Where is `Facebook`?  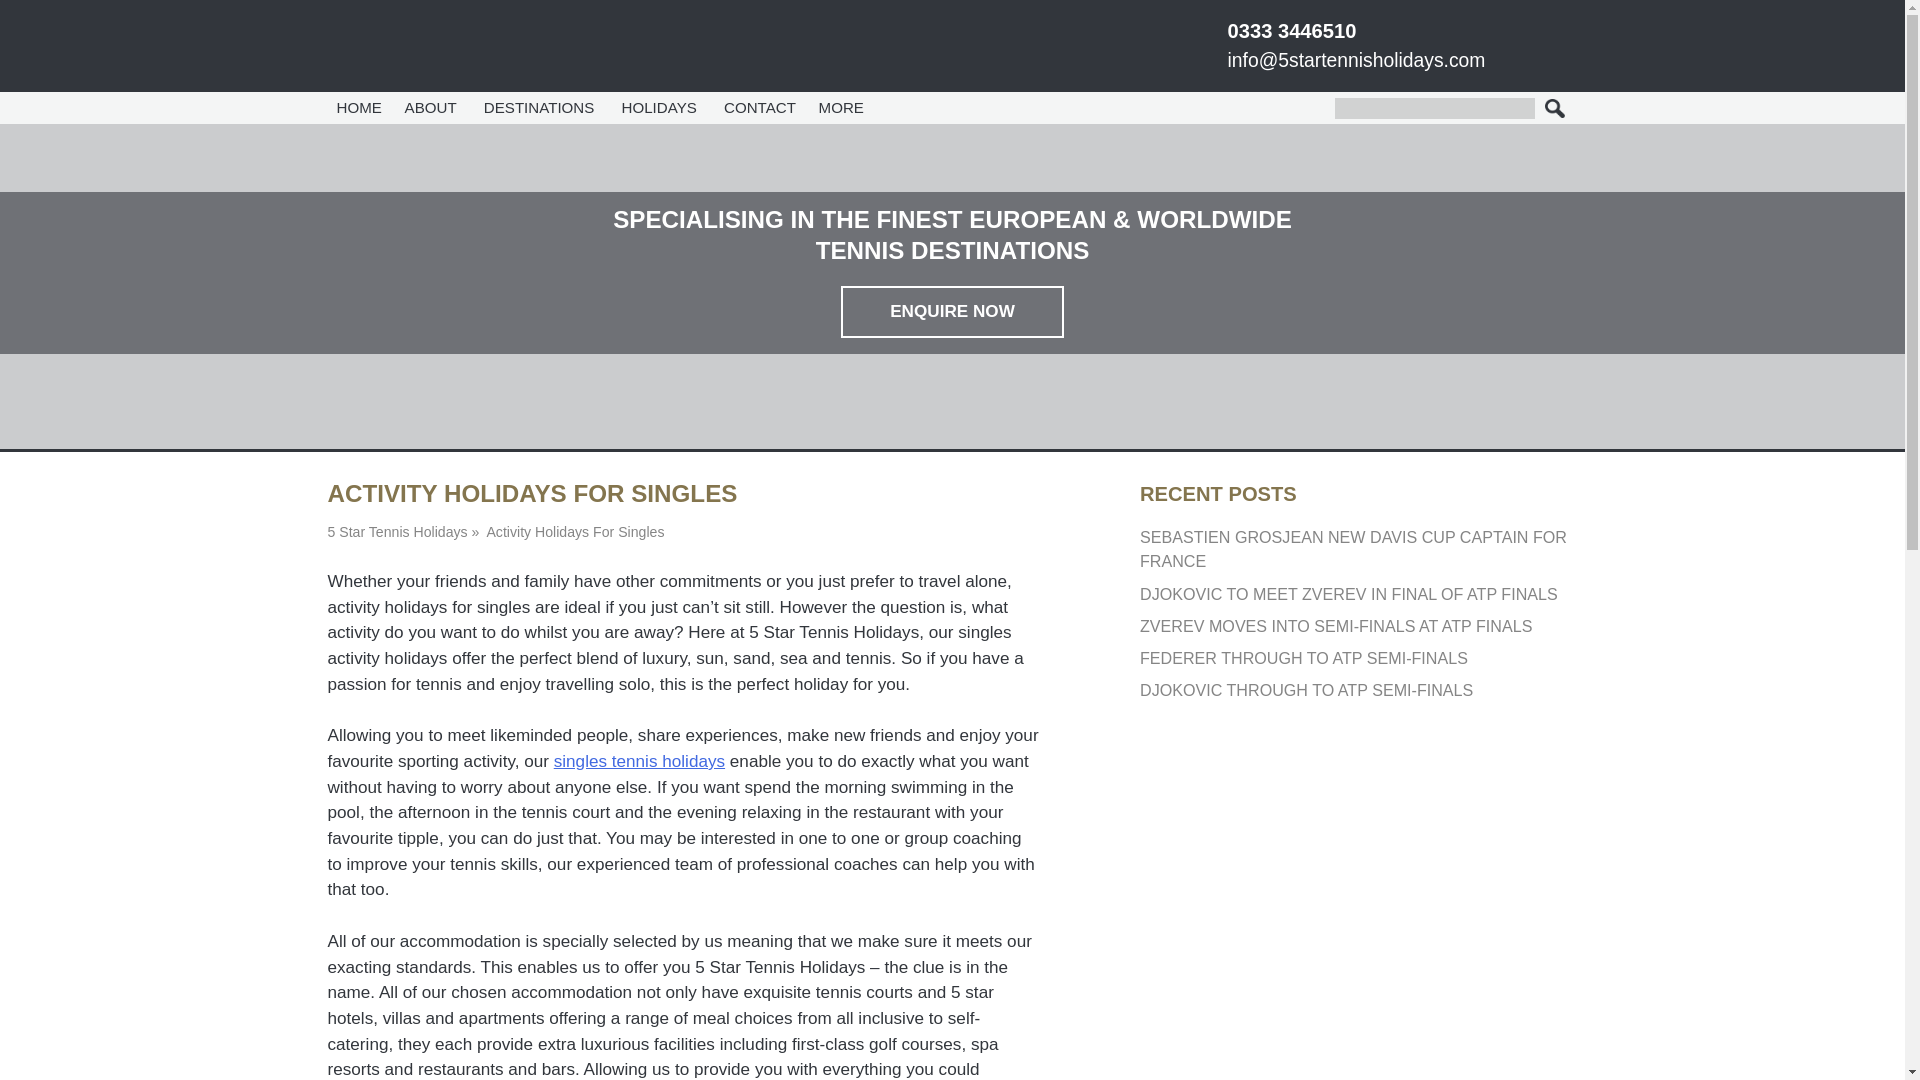
Facebook is located at coordinates (1376, 34).